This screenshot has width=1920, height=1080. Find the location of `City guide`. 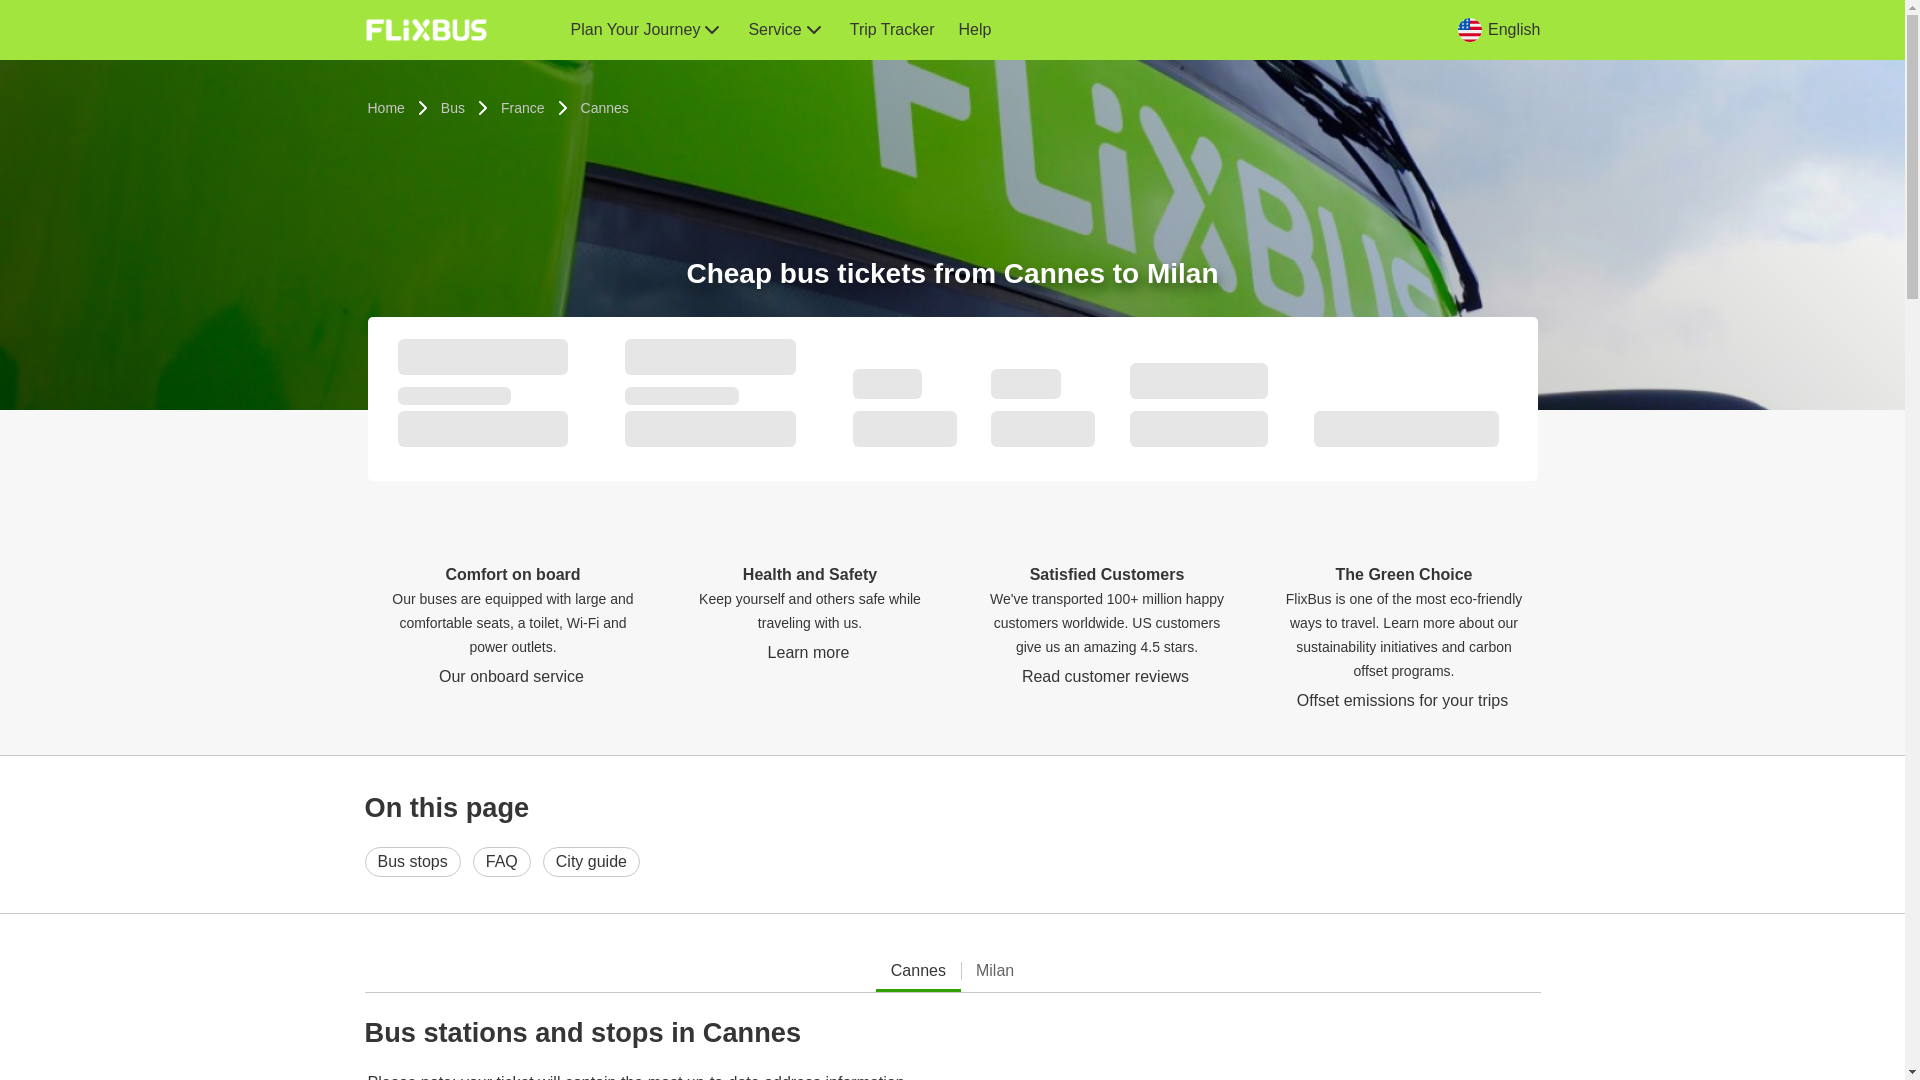

City guide is located at coordinates (591, 861).